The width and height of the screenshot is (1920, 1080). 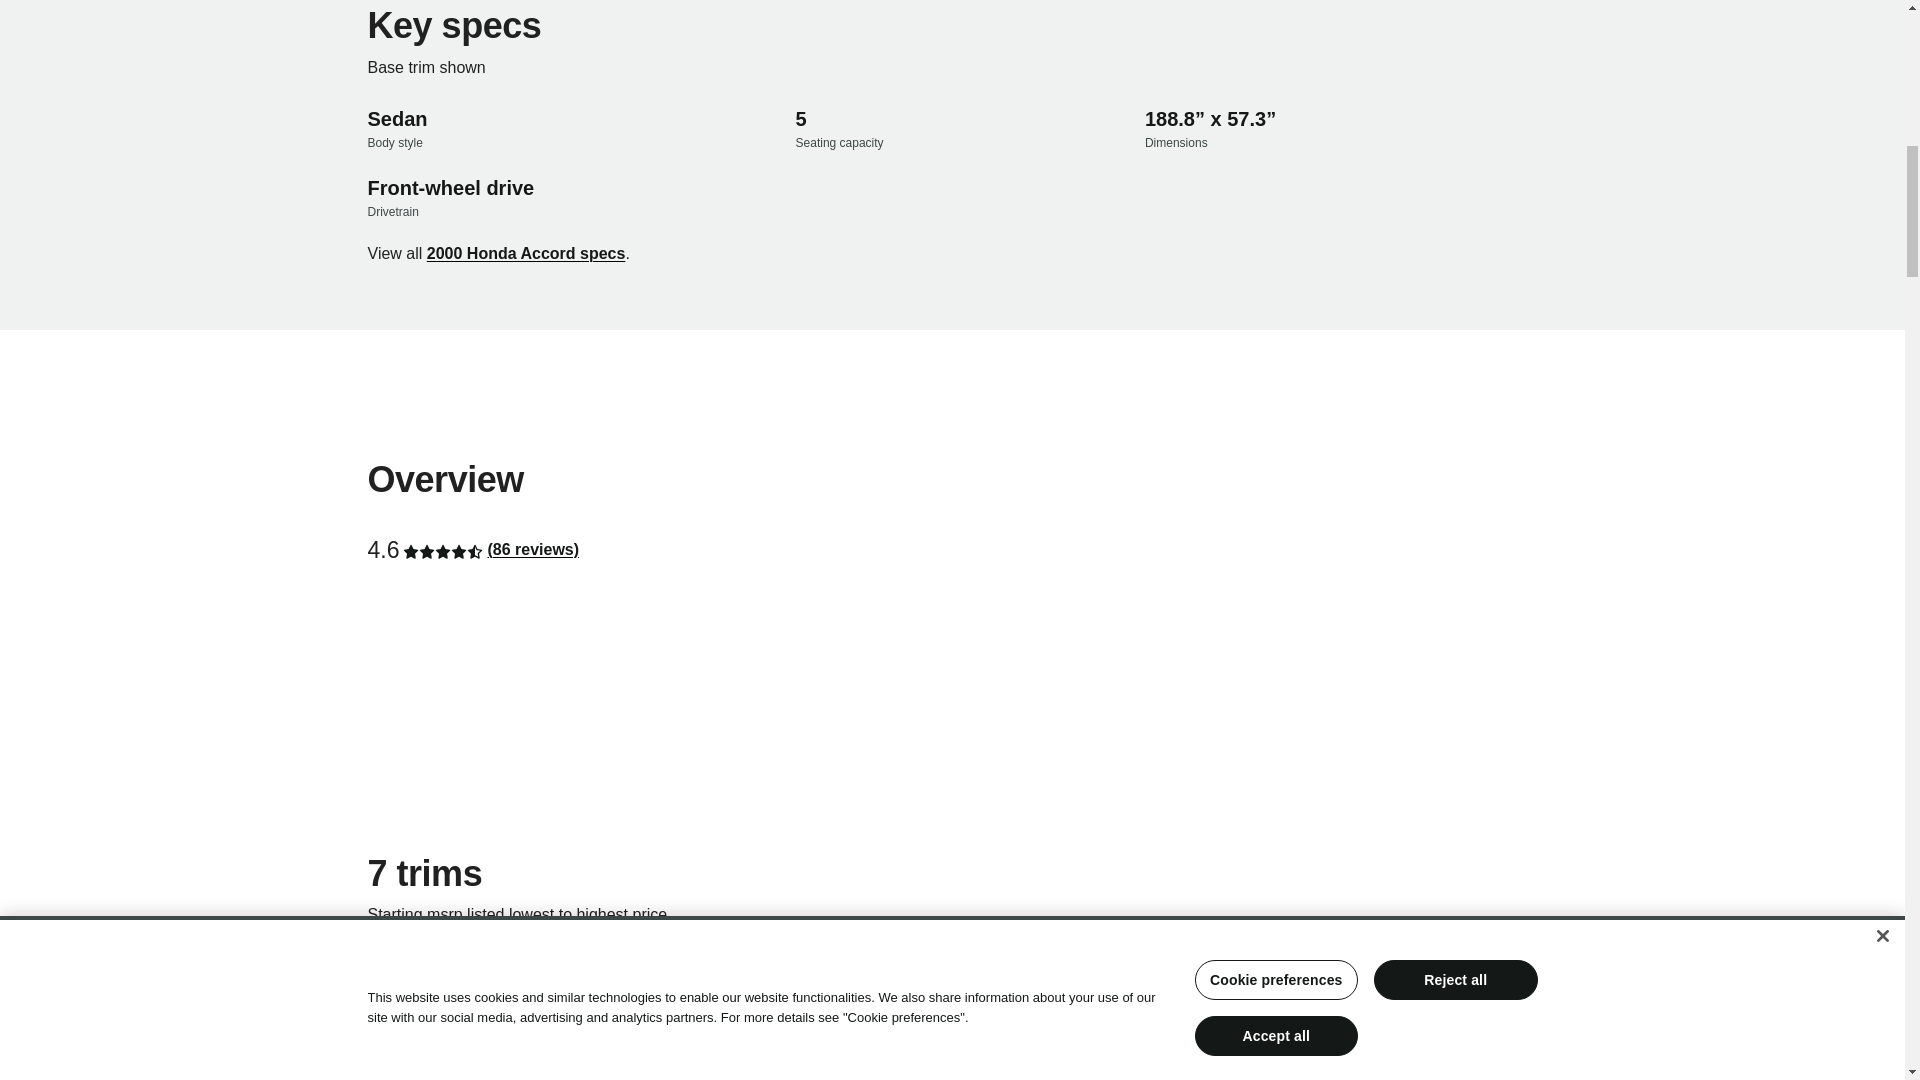 I want to click on 2000 Honda Accord specs, so click(x=526, y=253).